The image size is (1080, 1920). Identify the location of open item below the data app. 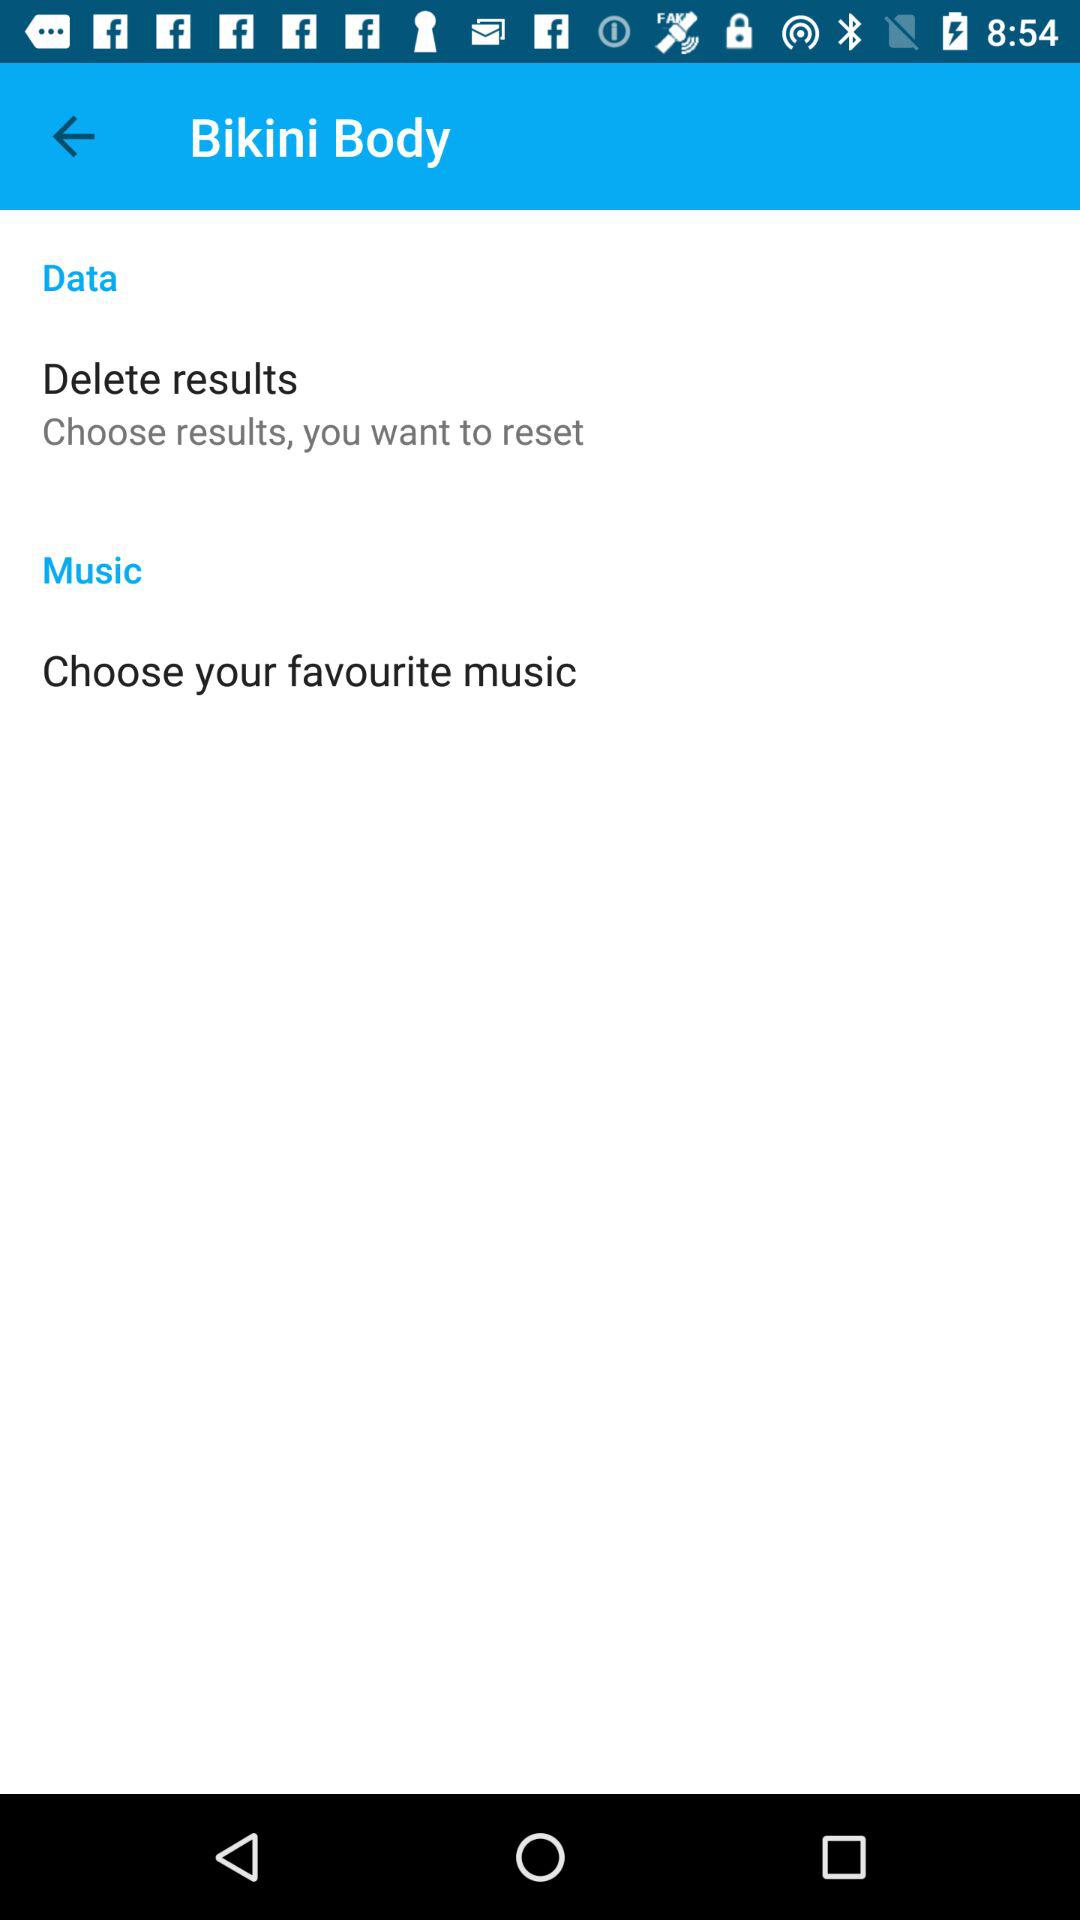
(170, 376).